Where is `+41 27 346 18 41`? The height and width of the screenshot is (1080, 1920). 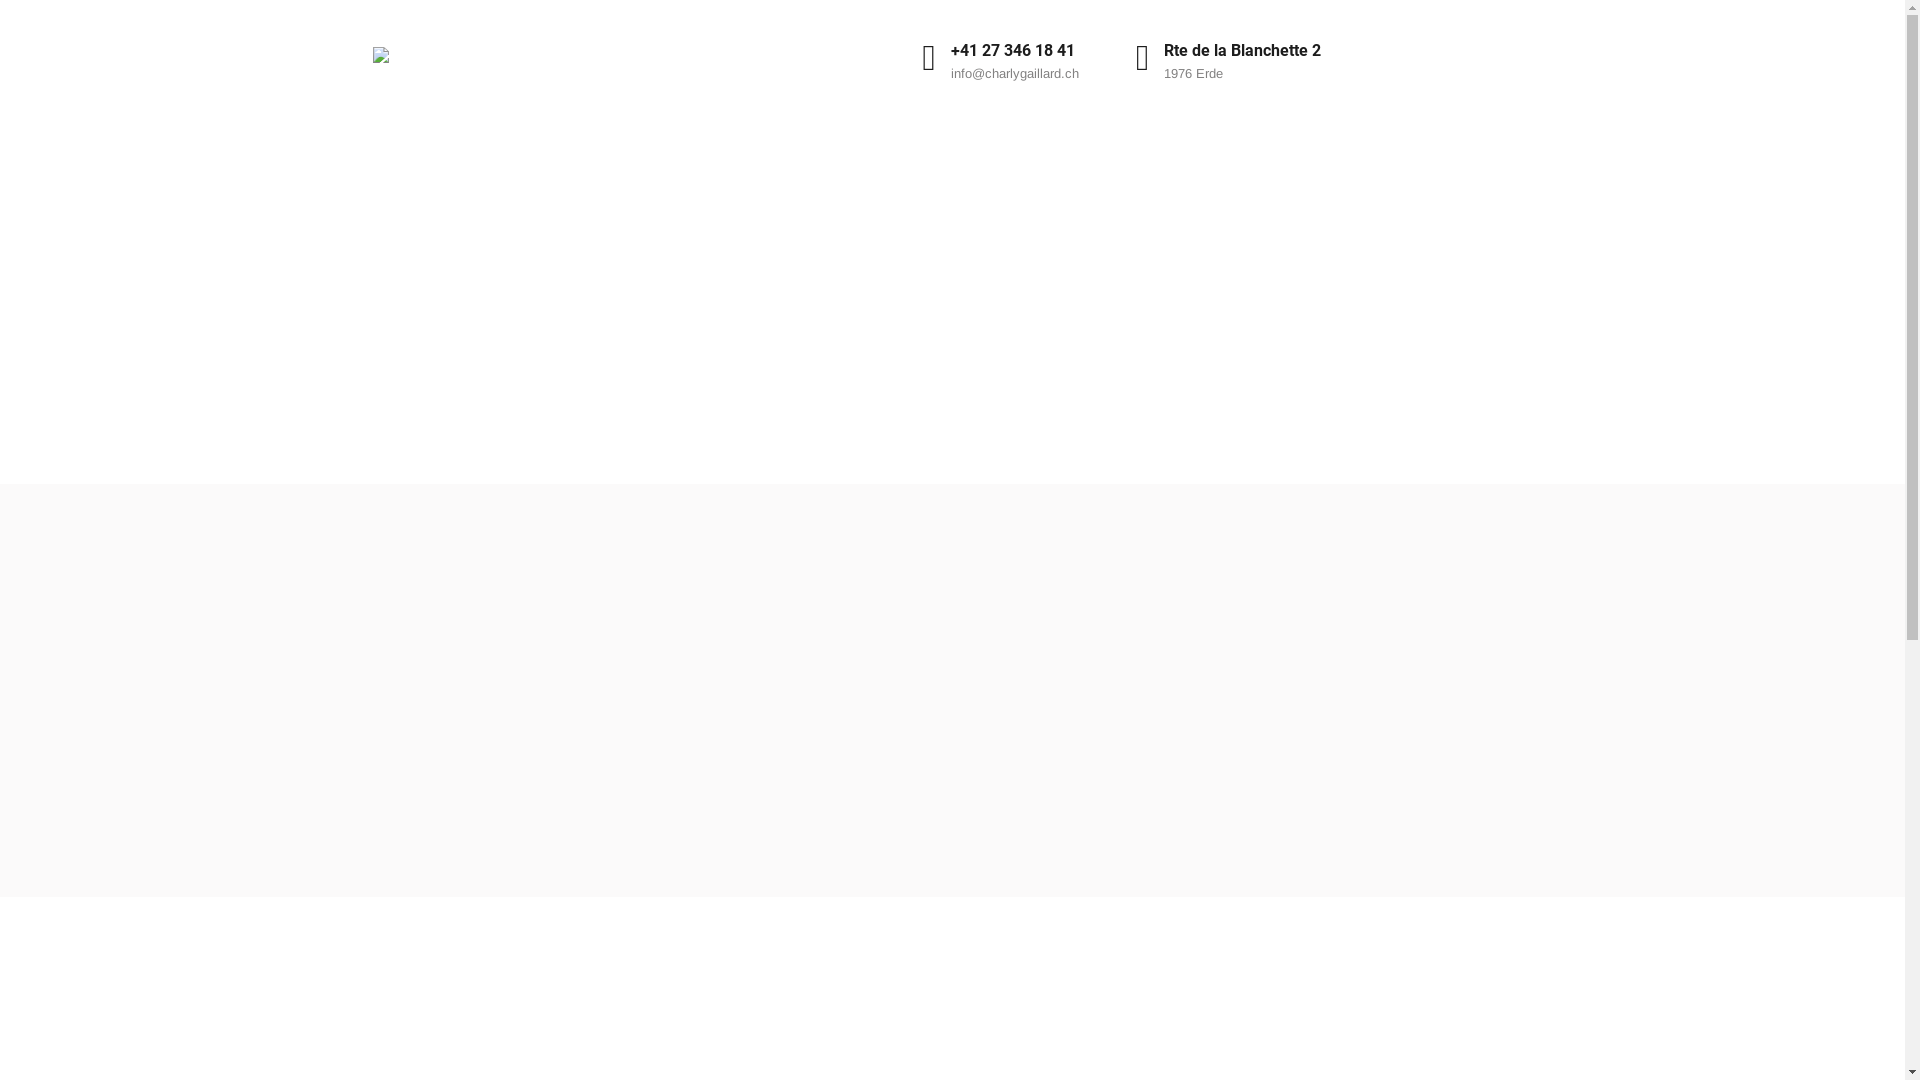
+41 27 346 18 41 is located at coordinates (1013, 50).